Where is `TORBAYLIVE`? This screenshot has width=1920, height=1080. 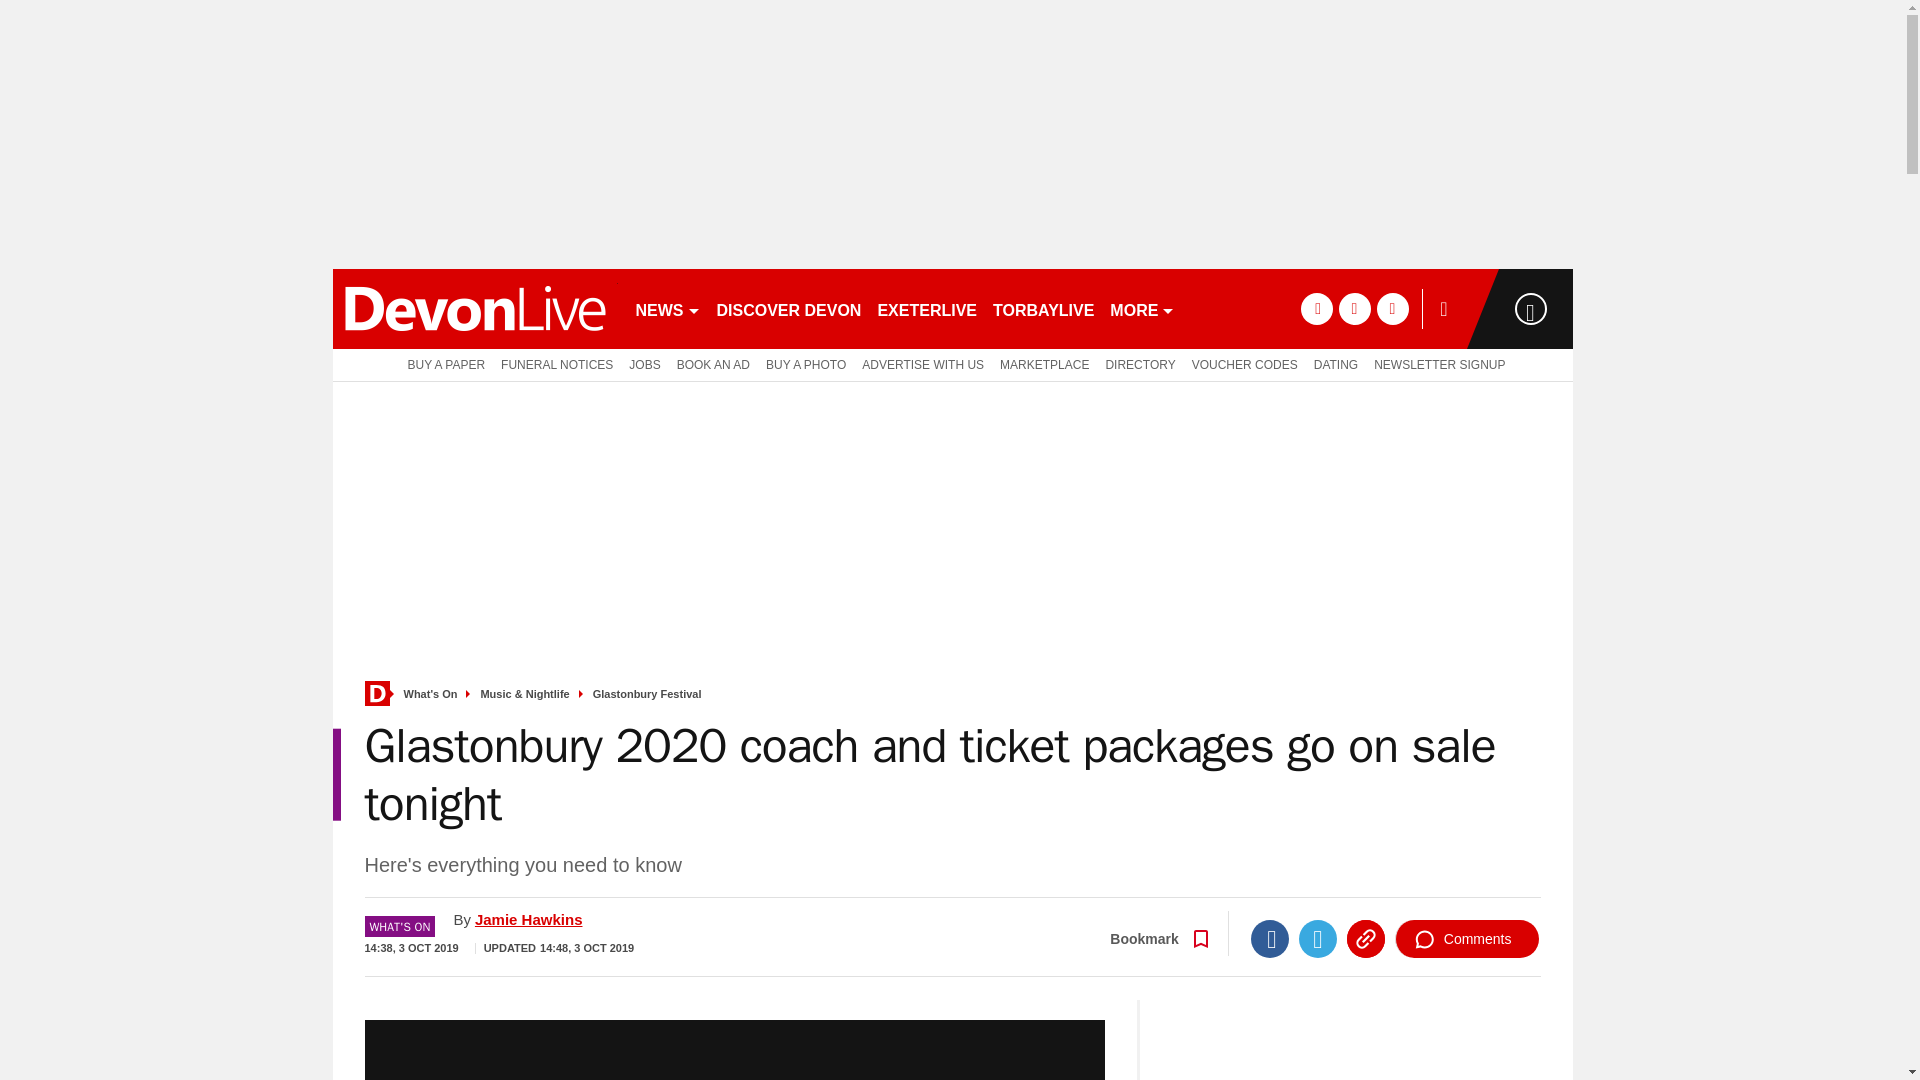
TORBAYLIVE is located at coordinates (1043, 308).